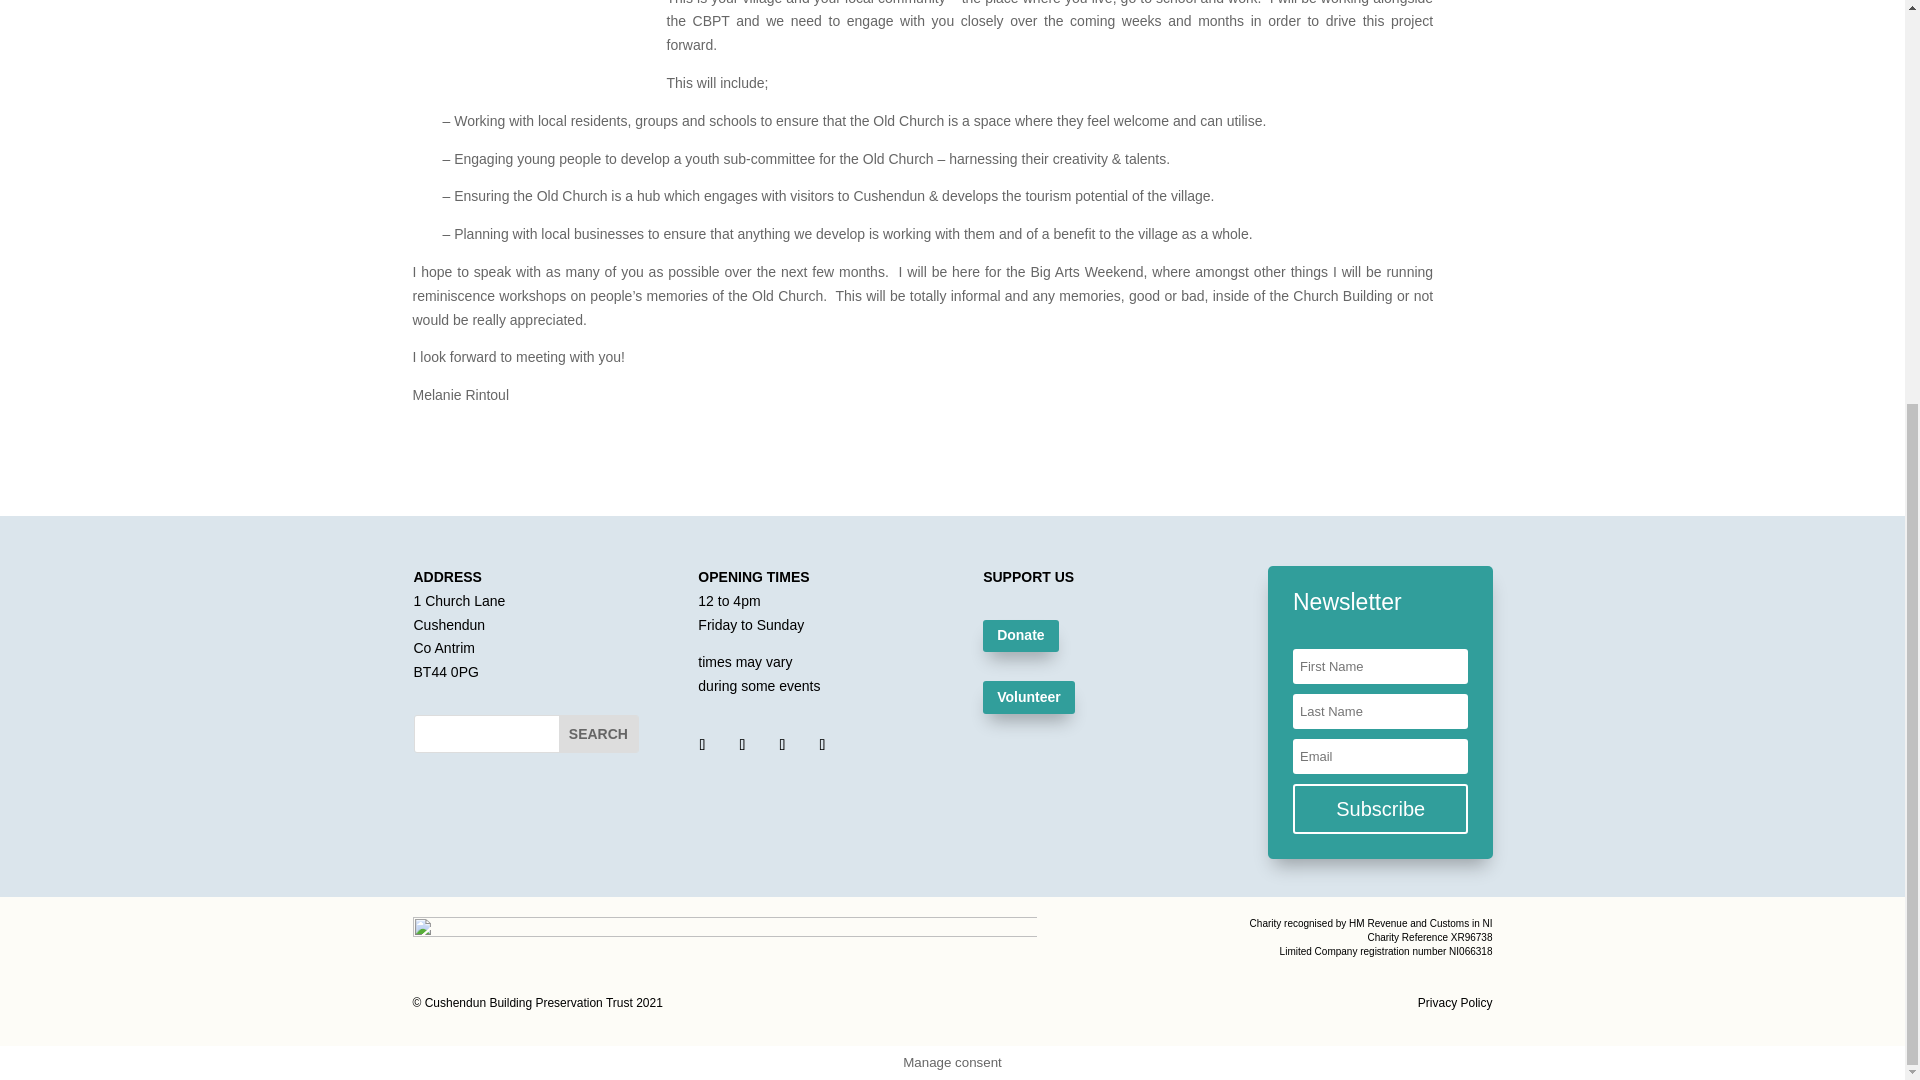 The image size is (1920, 1080). What do you see at coordinates (1029, 696) in the screenshot?
I see `Volunteer` at bounding box center [1029, 696].